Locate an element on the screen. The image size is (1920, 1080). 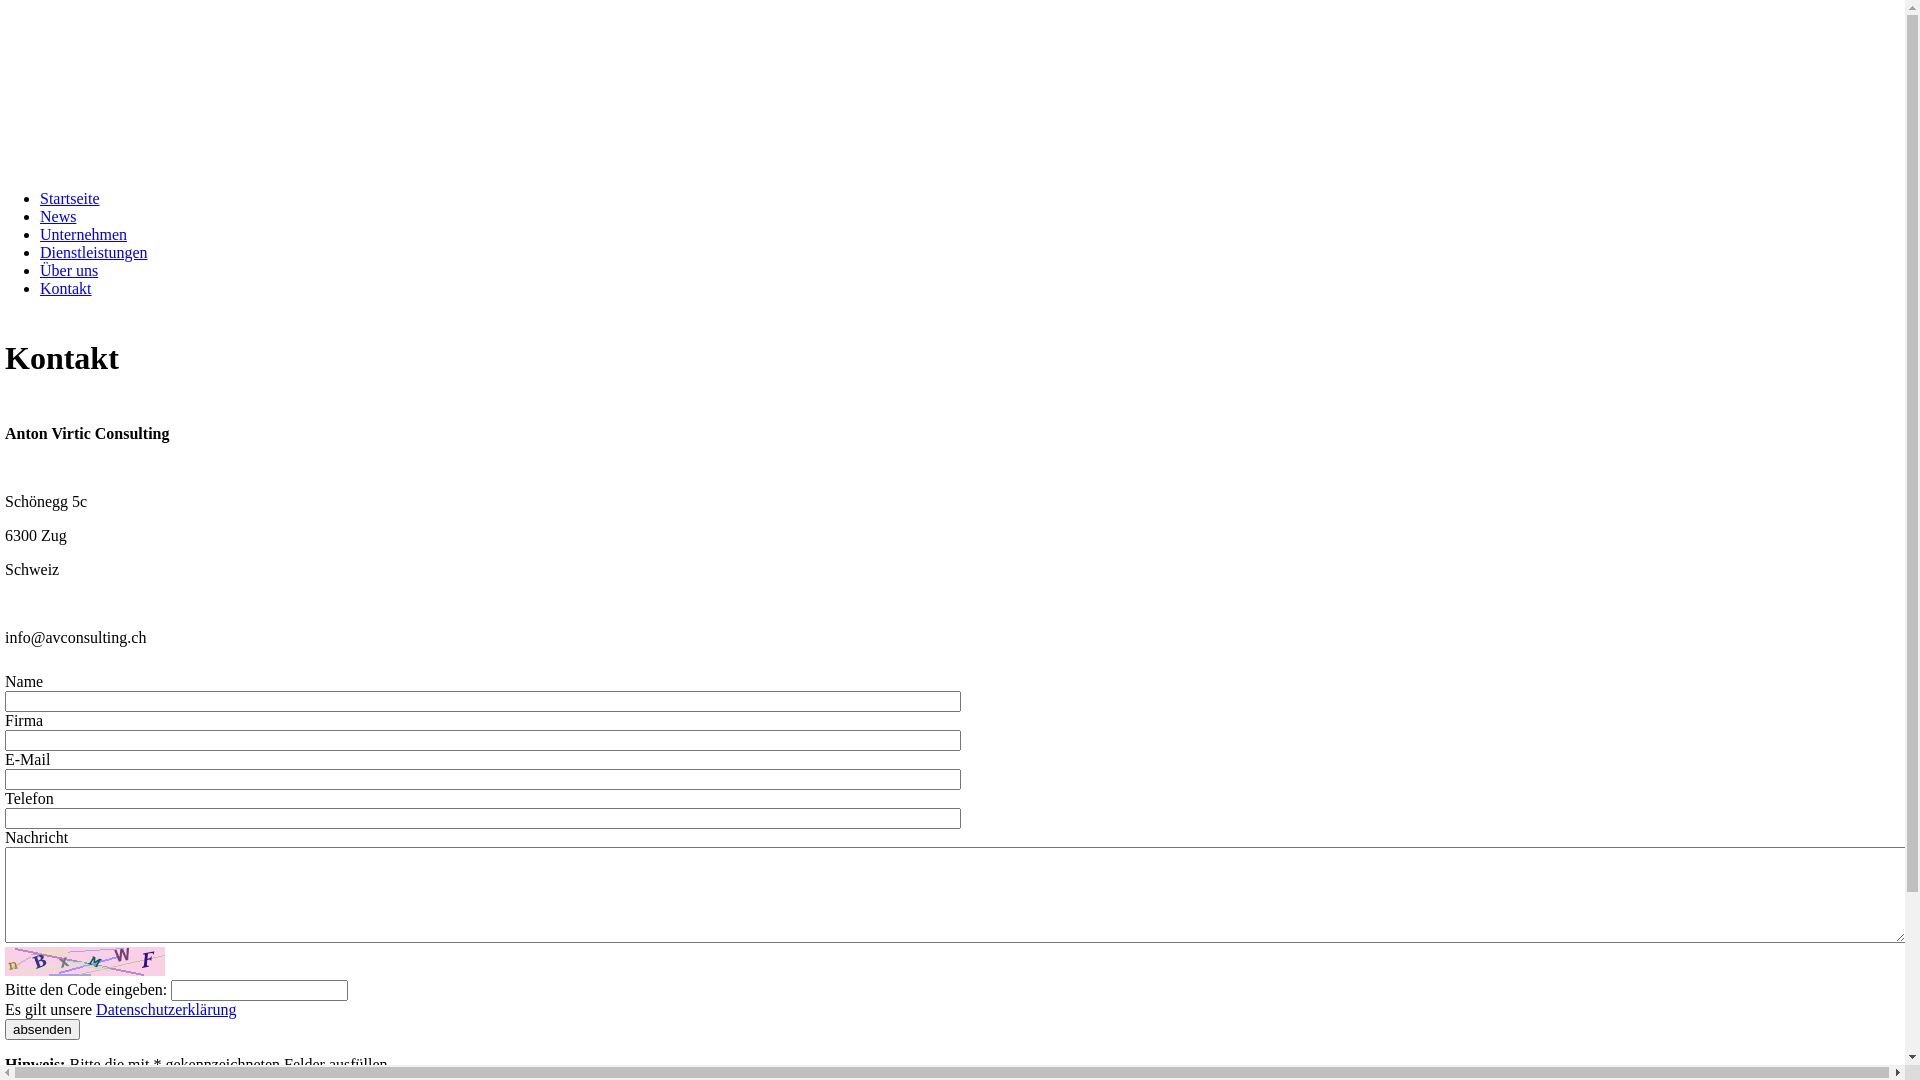
Dienstleistungen is located at coordinates (94, 252).